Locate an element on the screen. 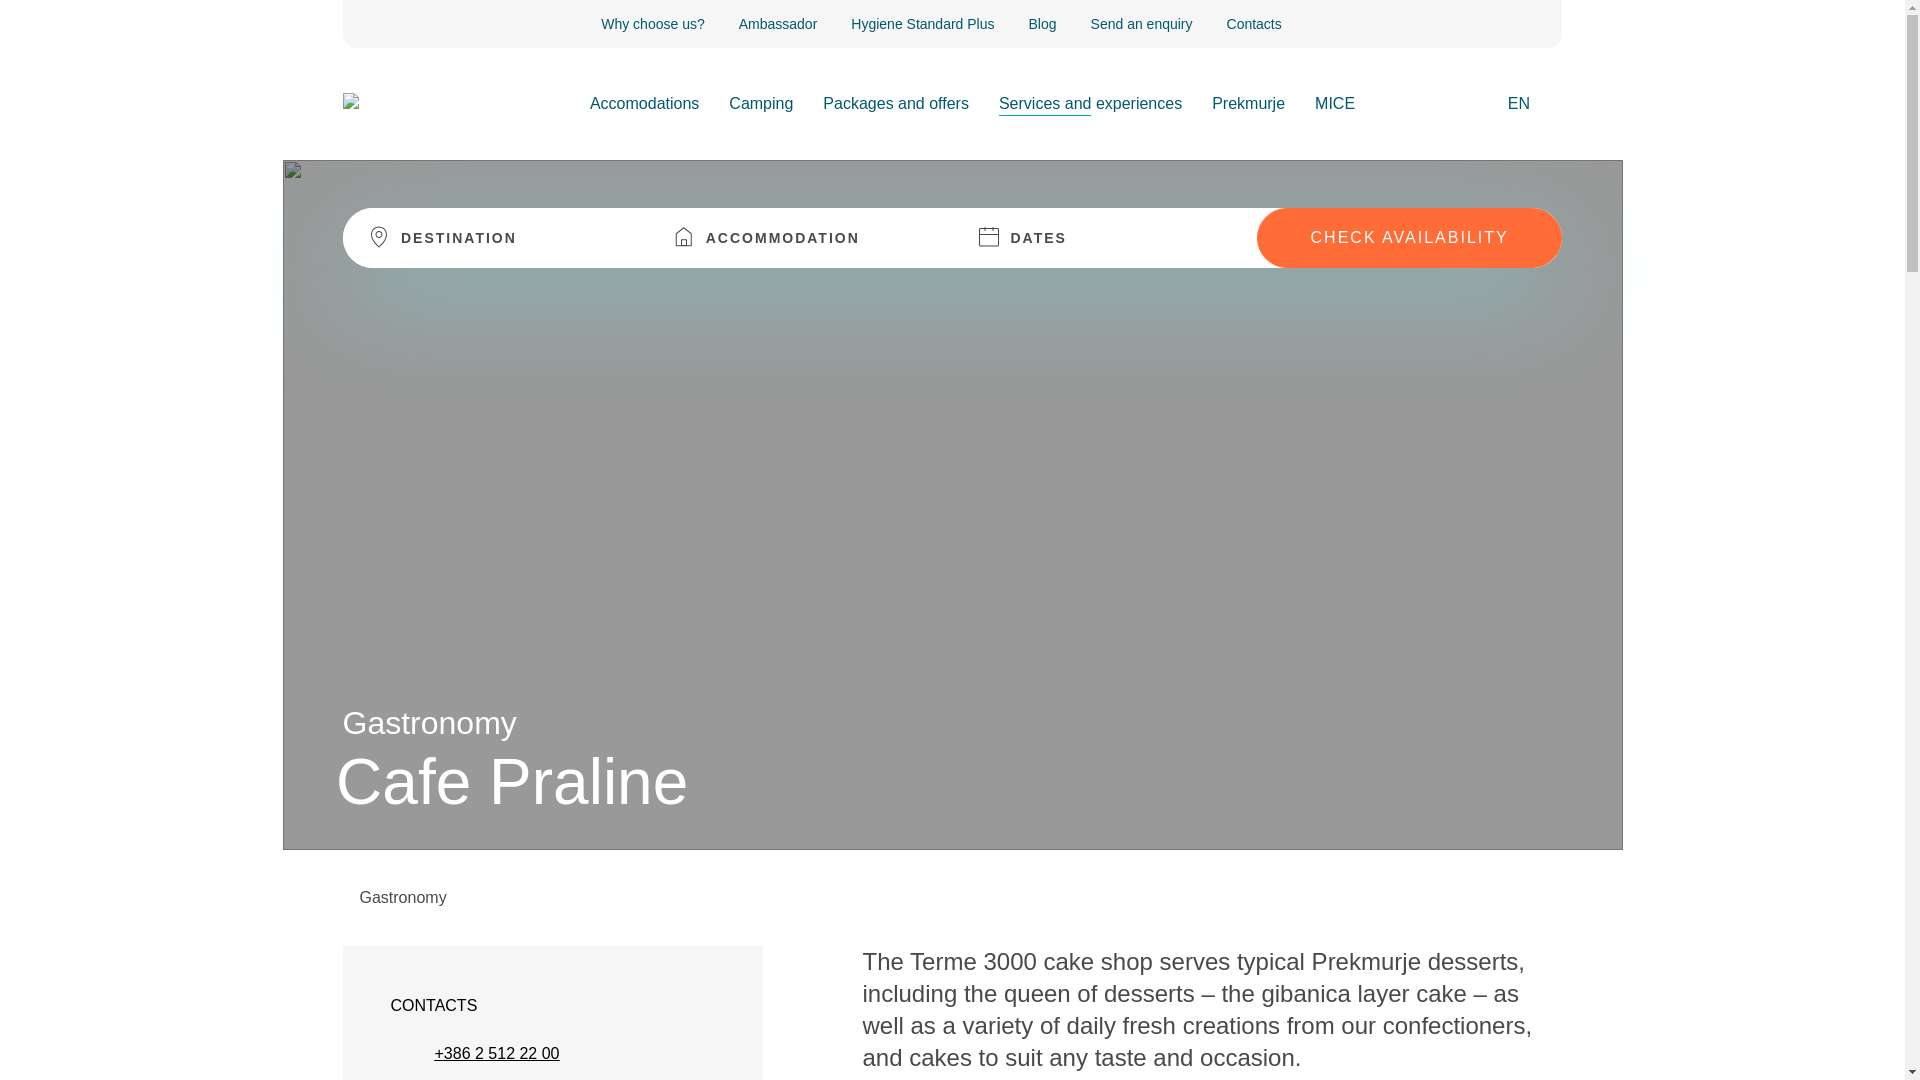 This screenshot has height=1080, width=1920. Why choose us? is located at coordinates (652, 23).